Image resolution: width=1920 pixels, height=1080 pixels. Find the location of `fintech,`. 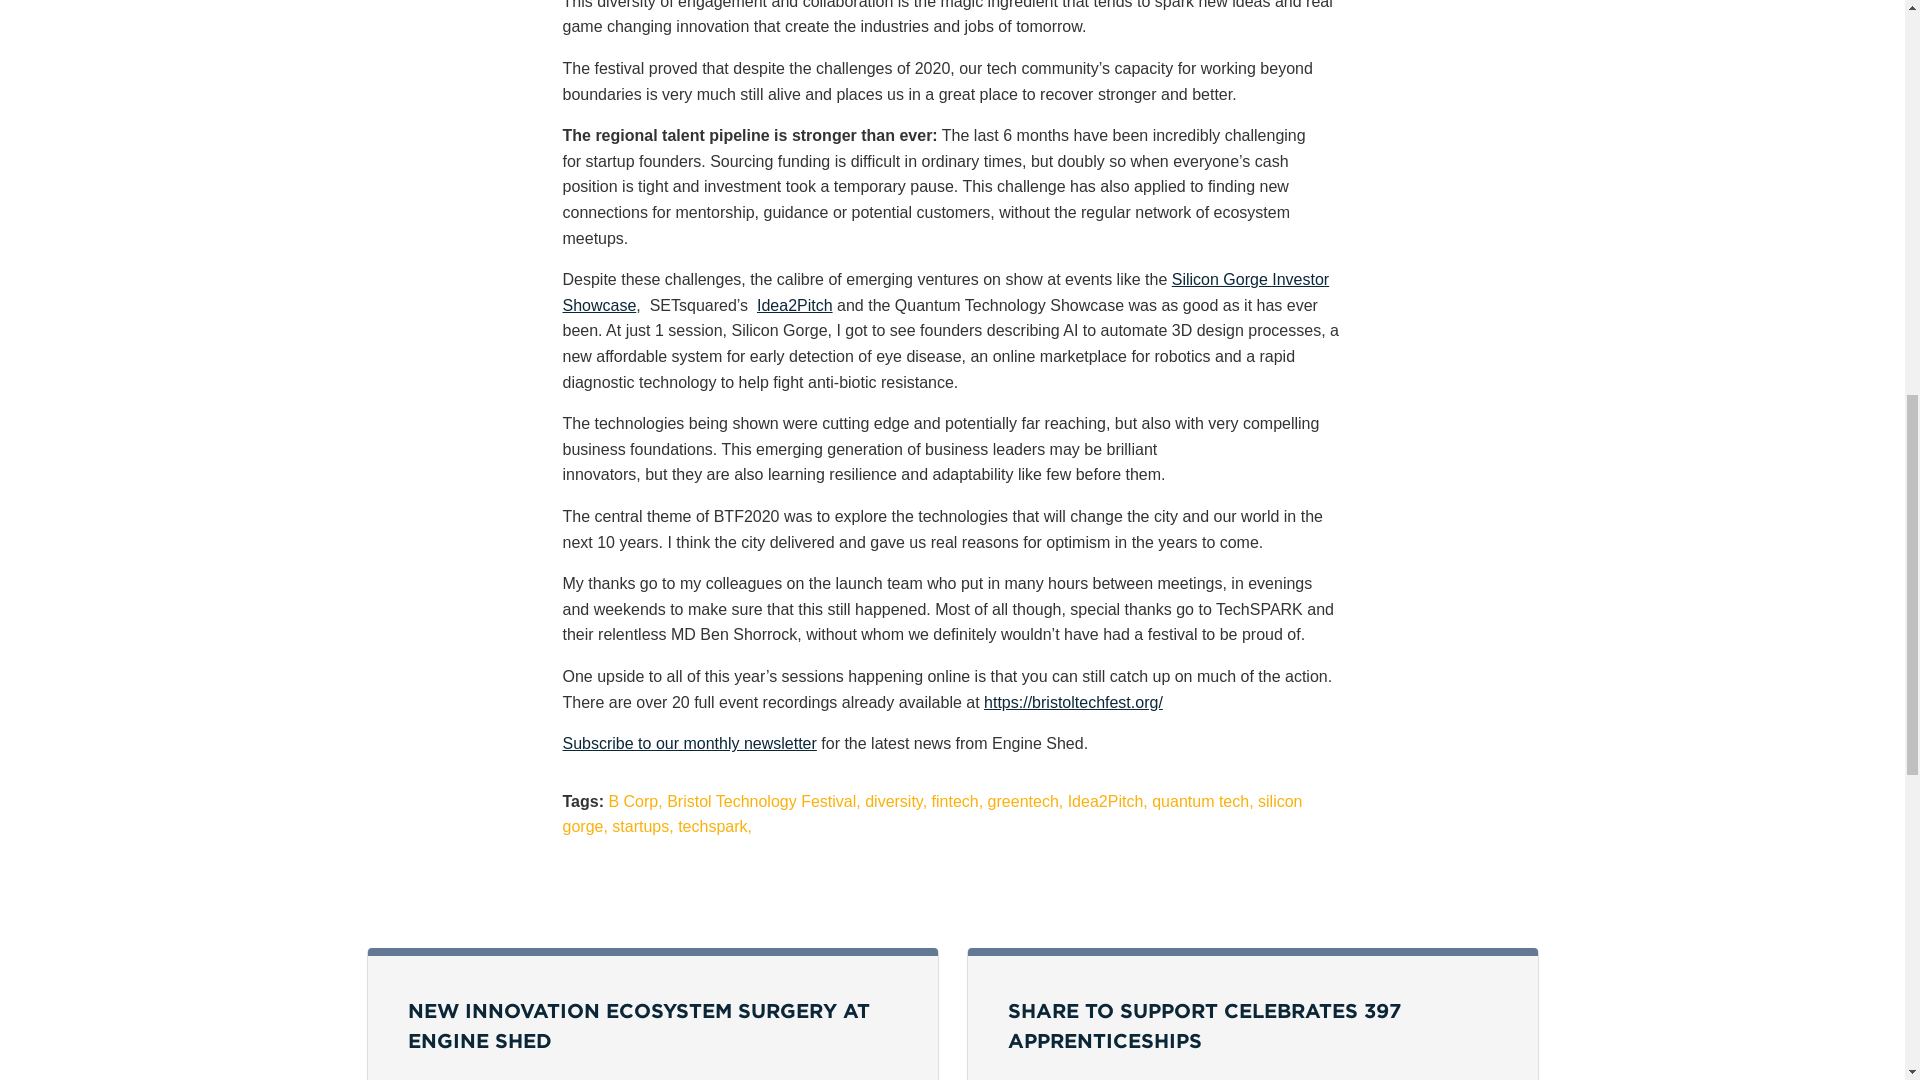

fintech, is located at coordinates (957, 801).